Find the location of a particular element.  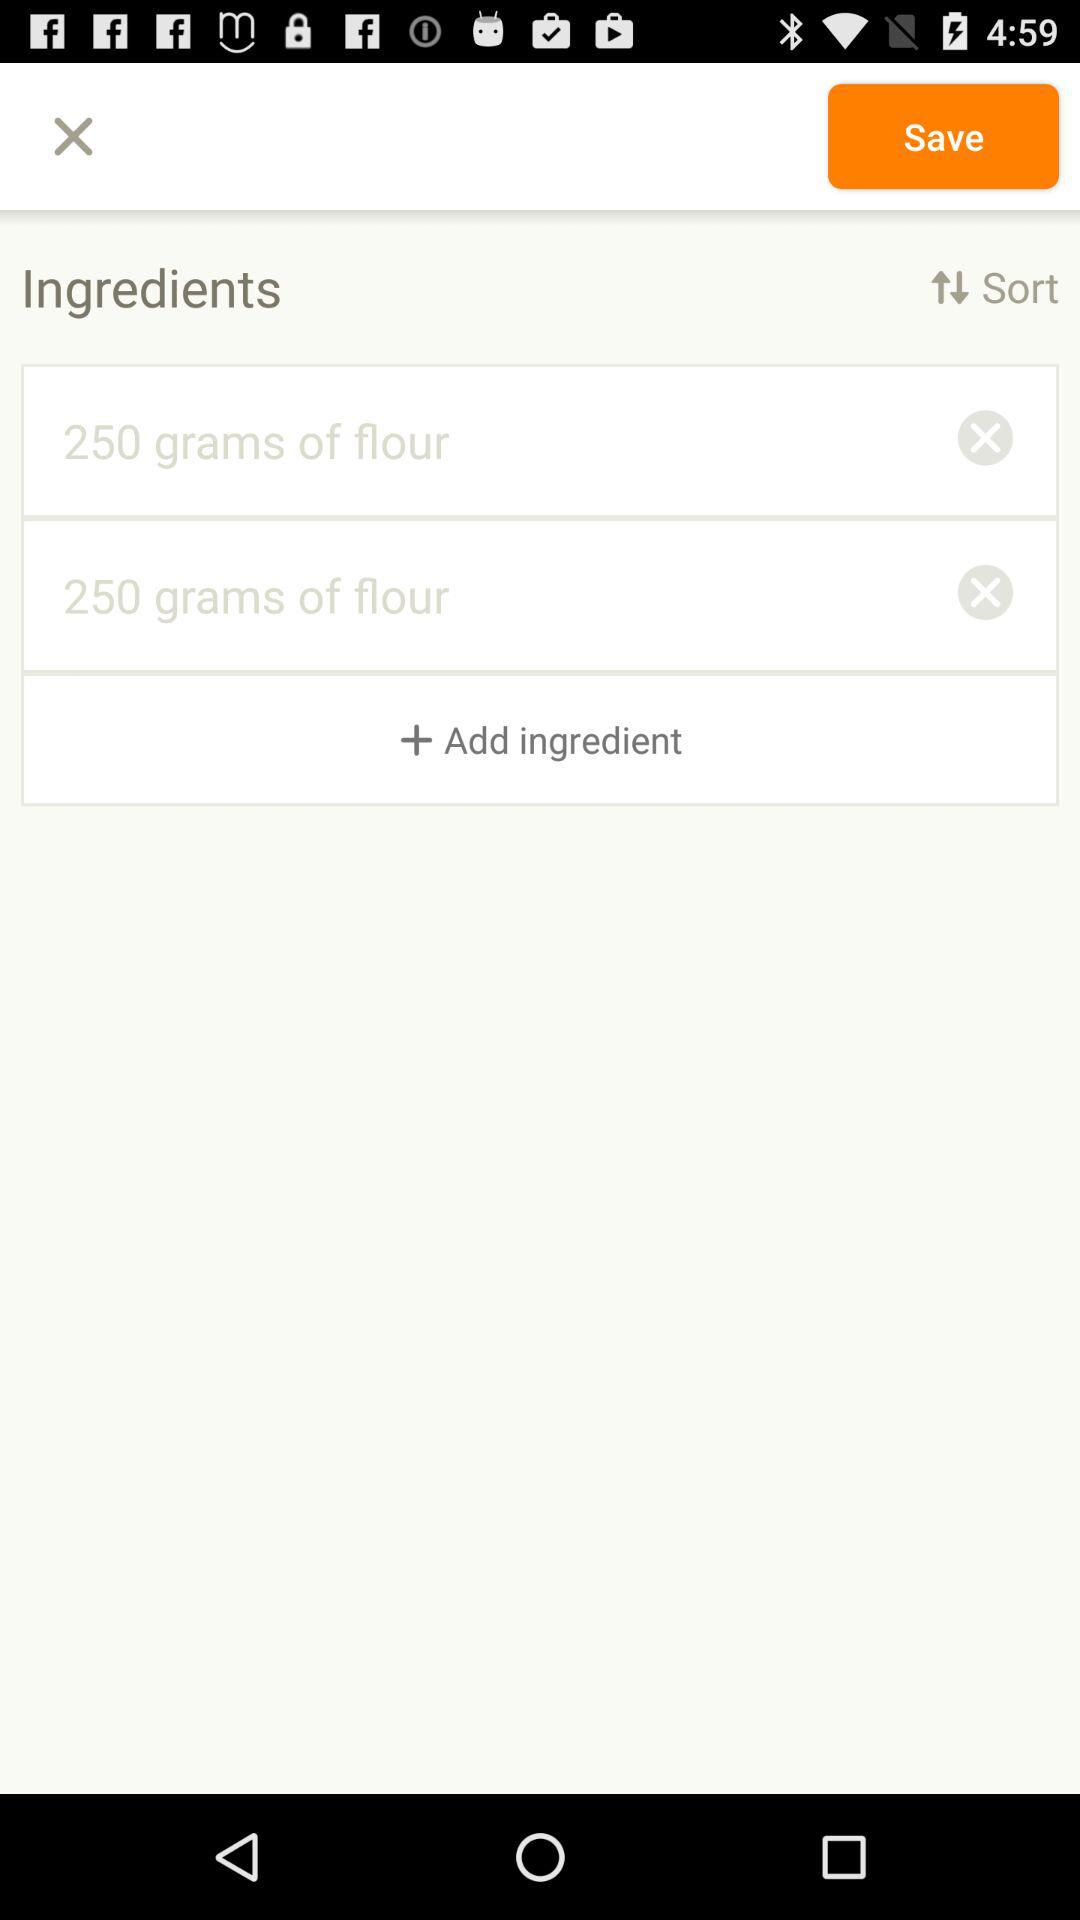

tap item to the right of the ingredients icon is located at coordinates (994, 286).